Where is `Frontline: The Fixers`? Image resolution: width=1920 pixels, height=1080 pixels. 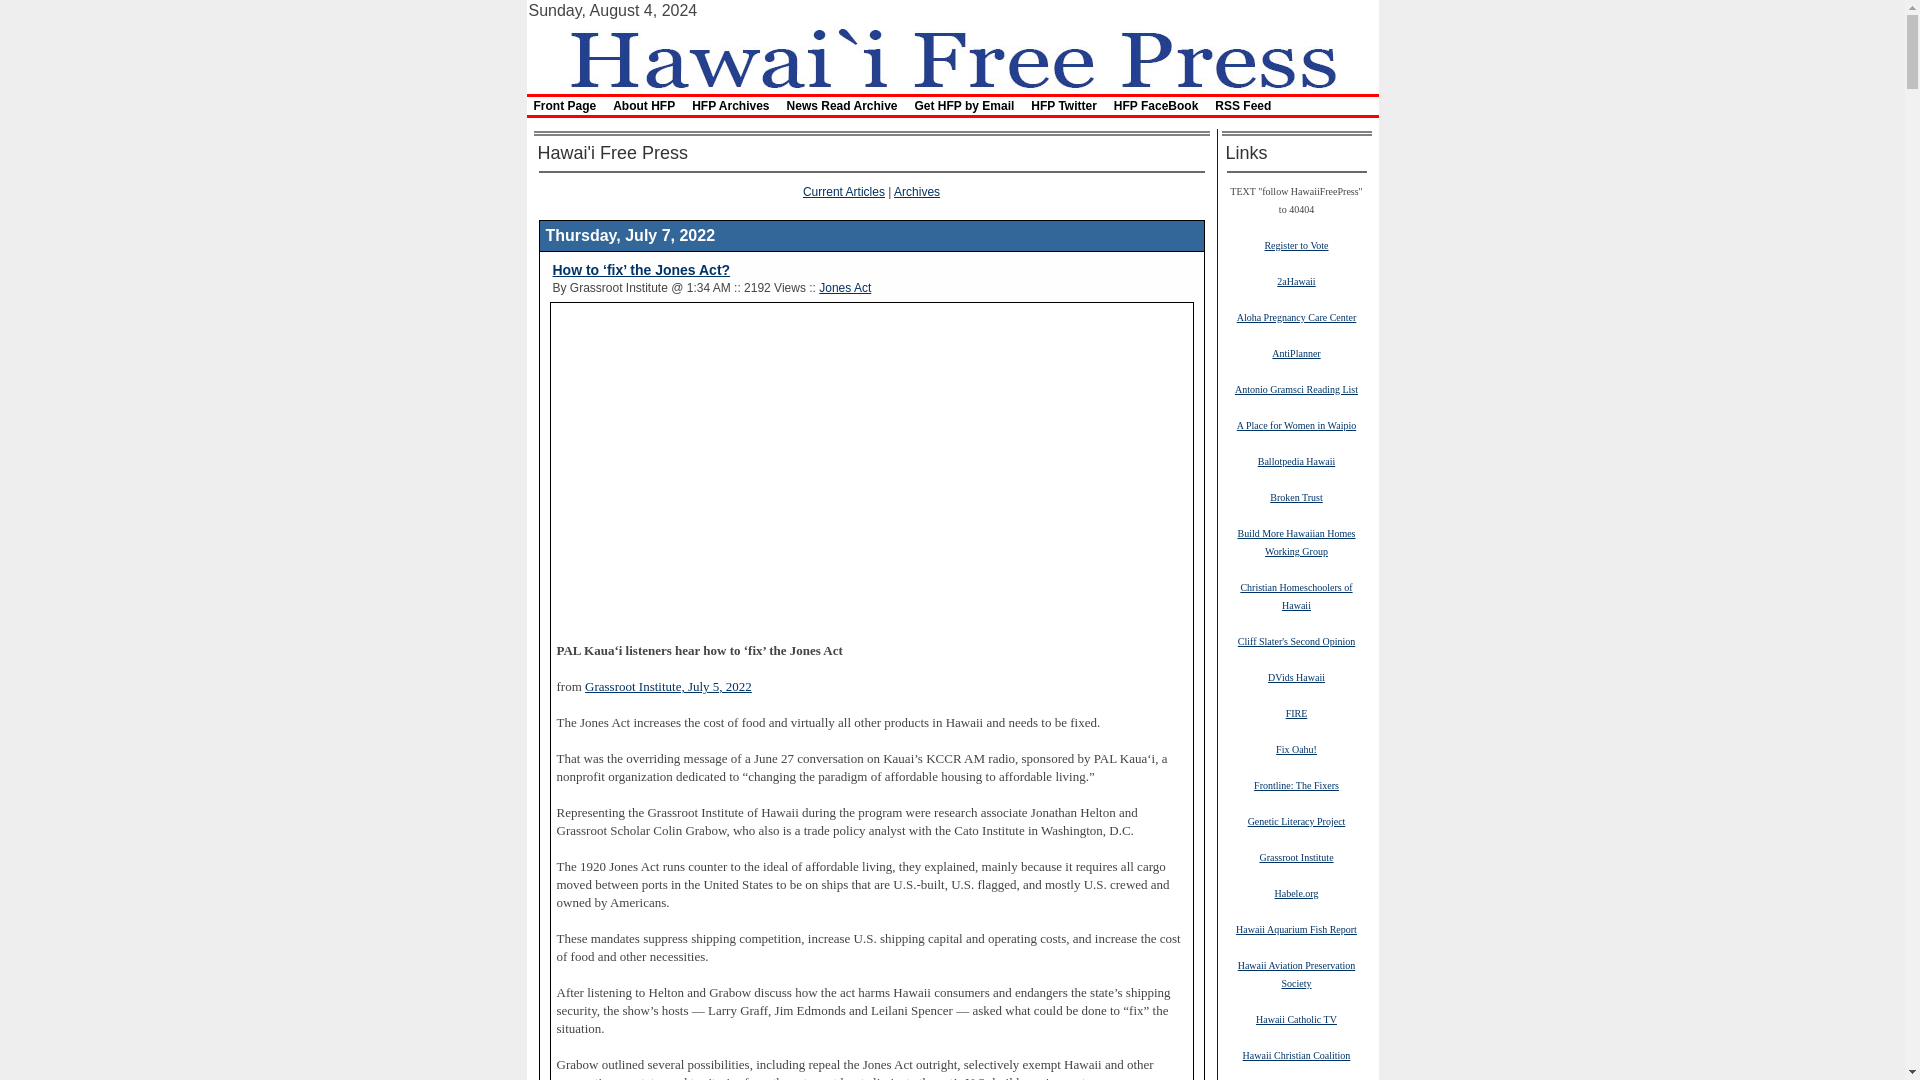
Frontline: The Fixers is located at coordinates (1296, 784).